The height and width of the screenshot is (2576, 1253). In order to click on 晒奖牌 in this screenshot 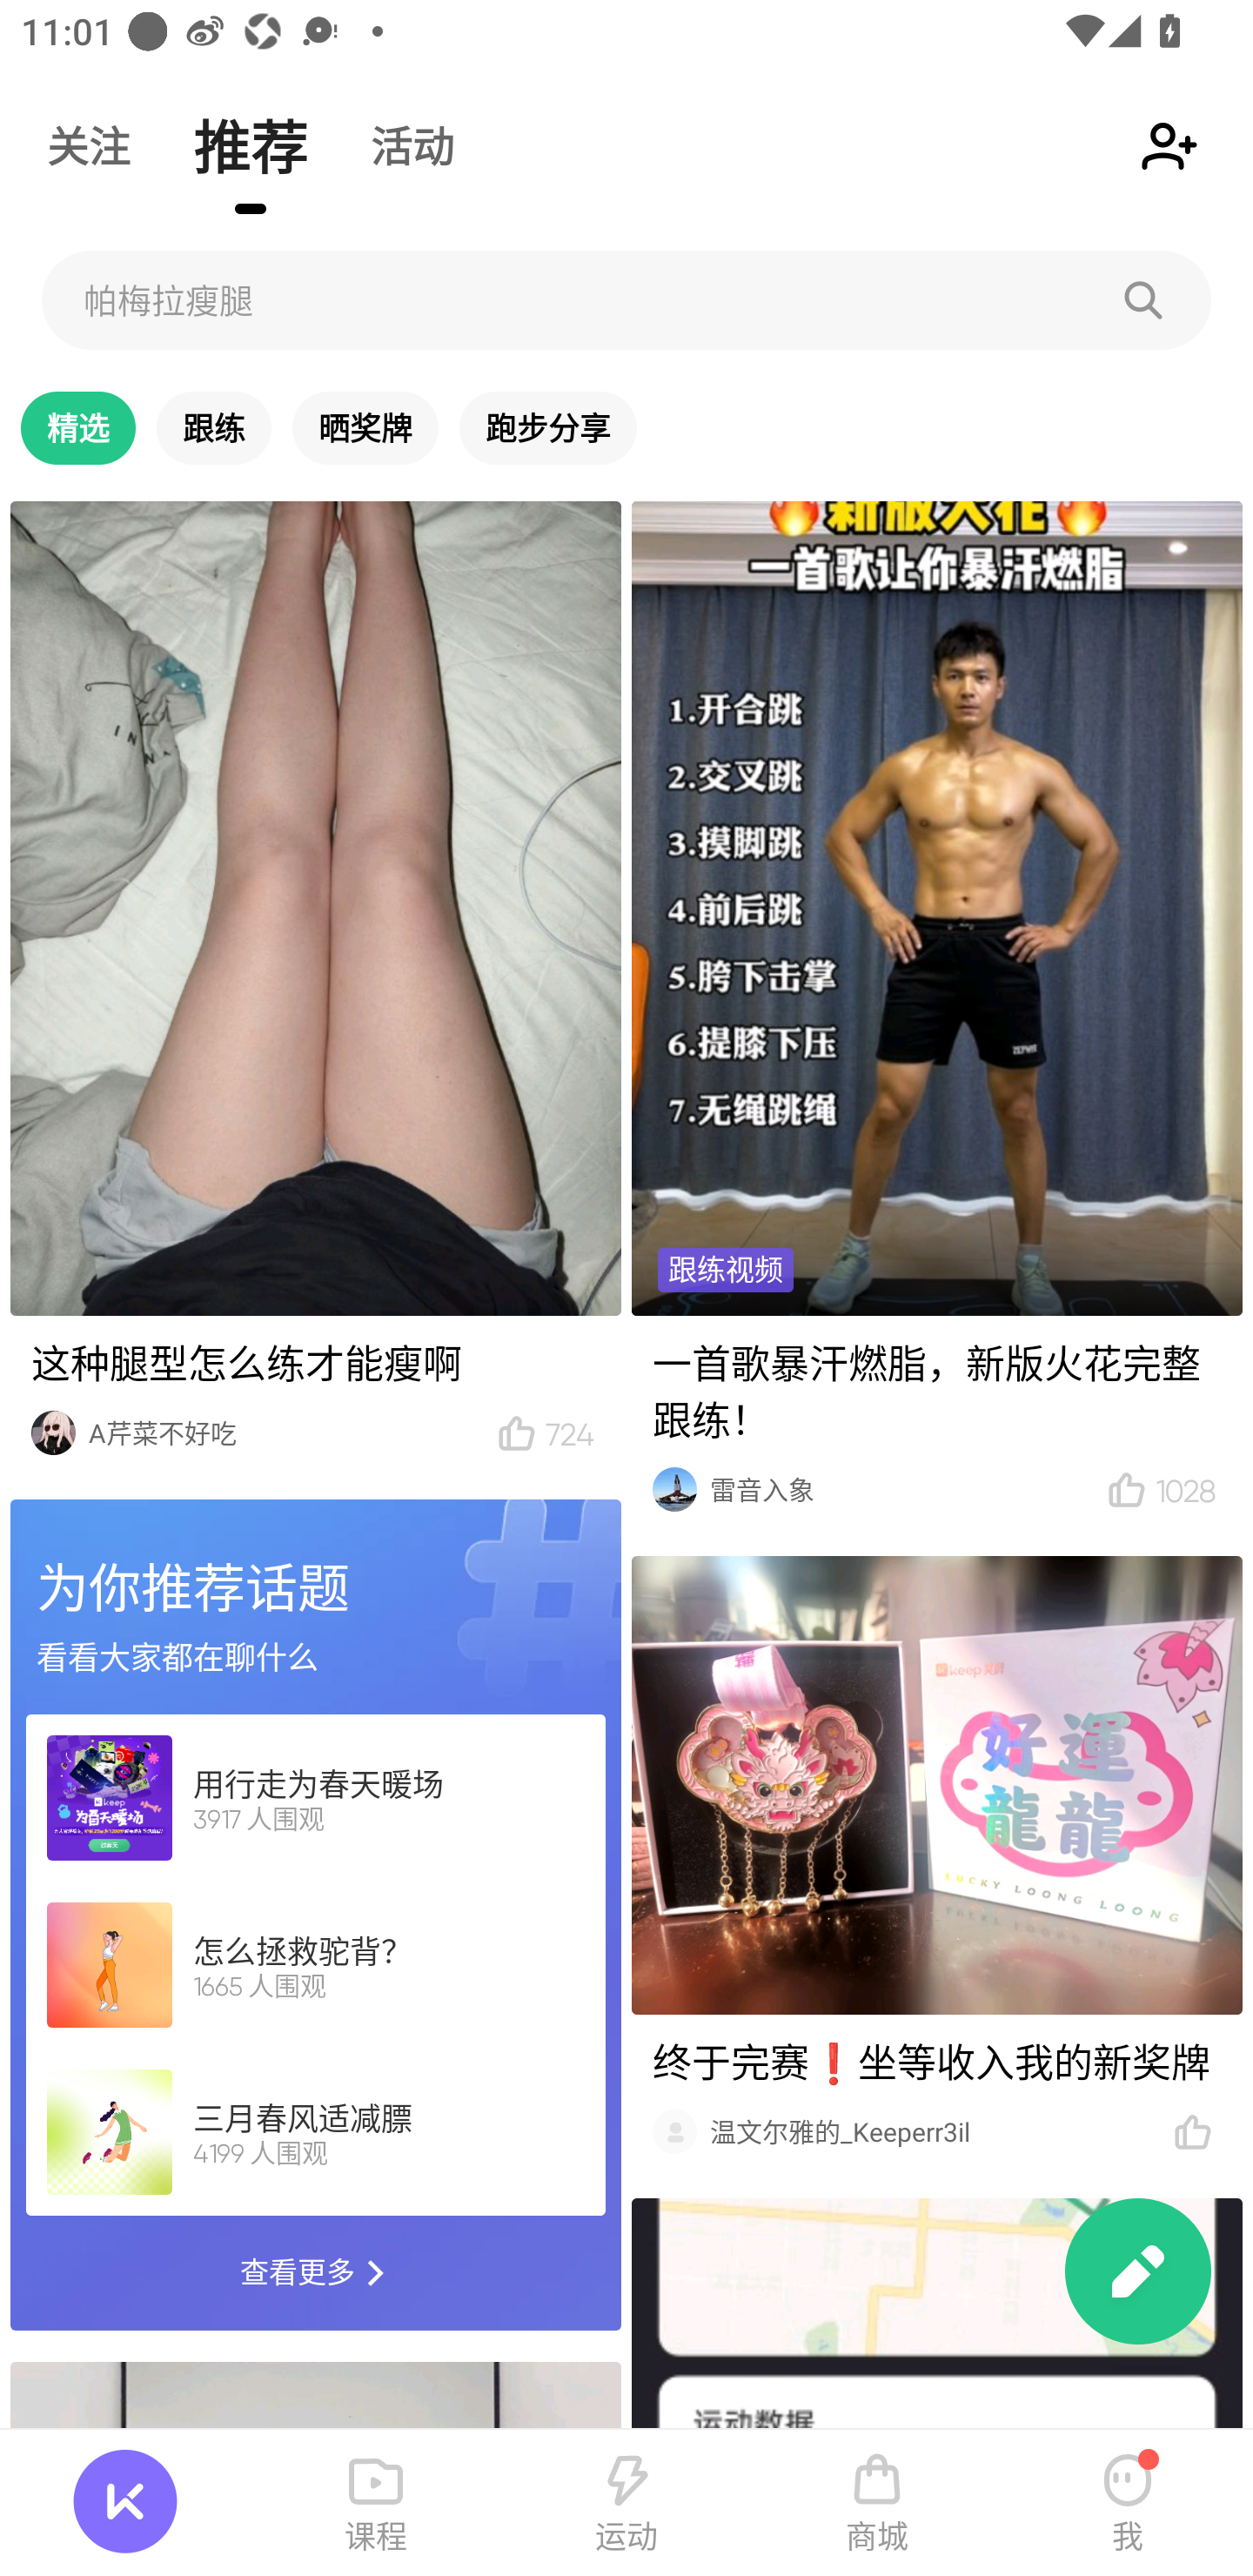, I will do `click(365, 426)`.